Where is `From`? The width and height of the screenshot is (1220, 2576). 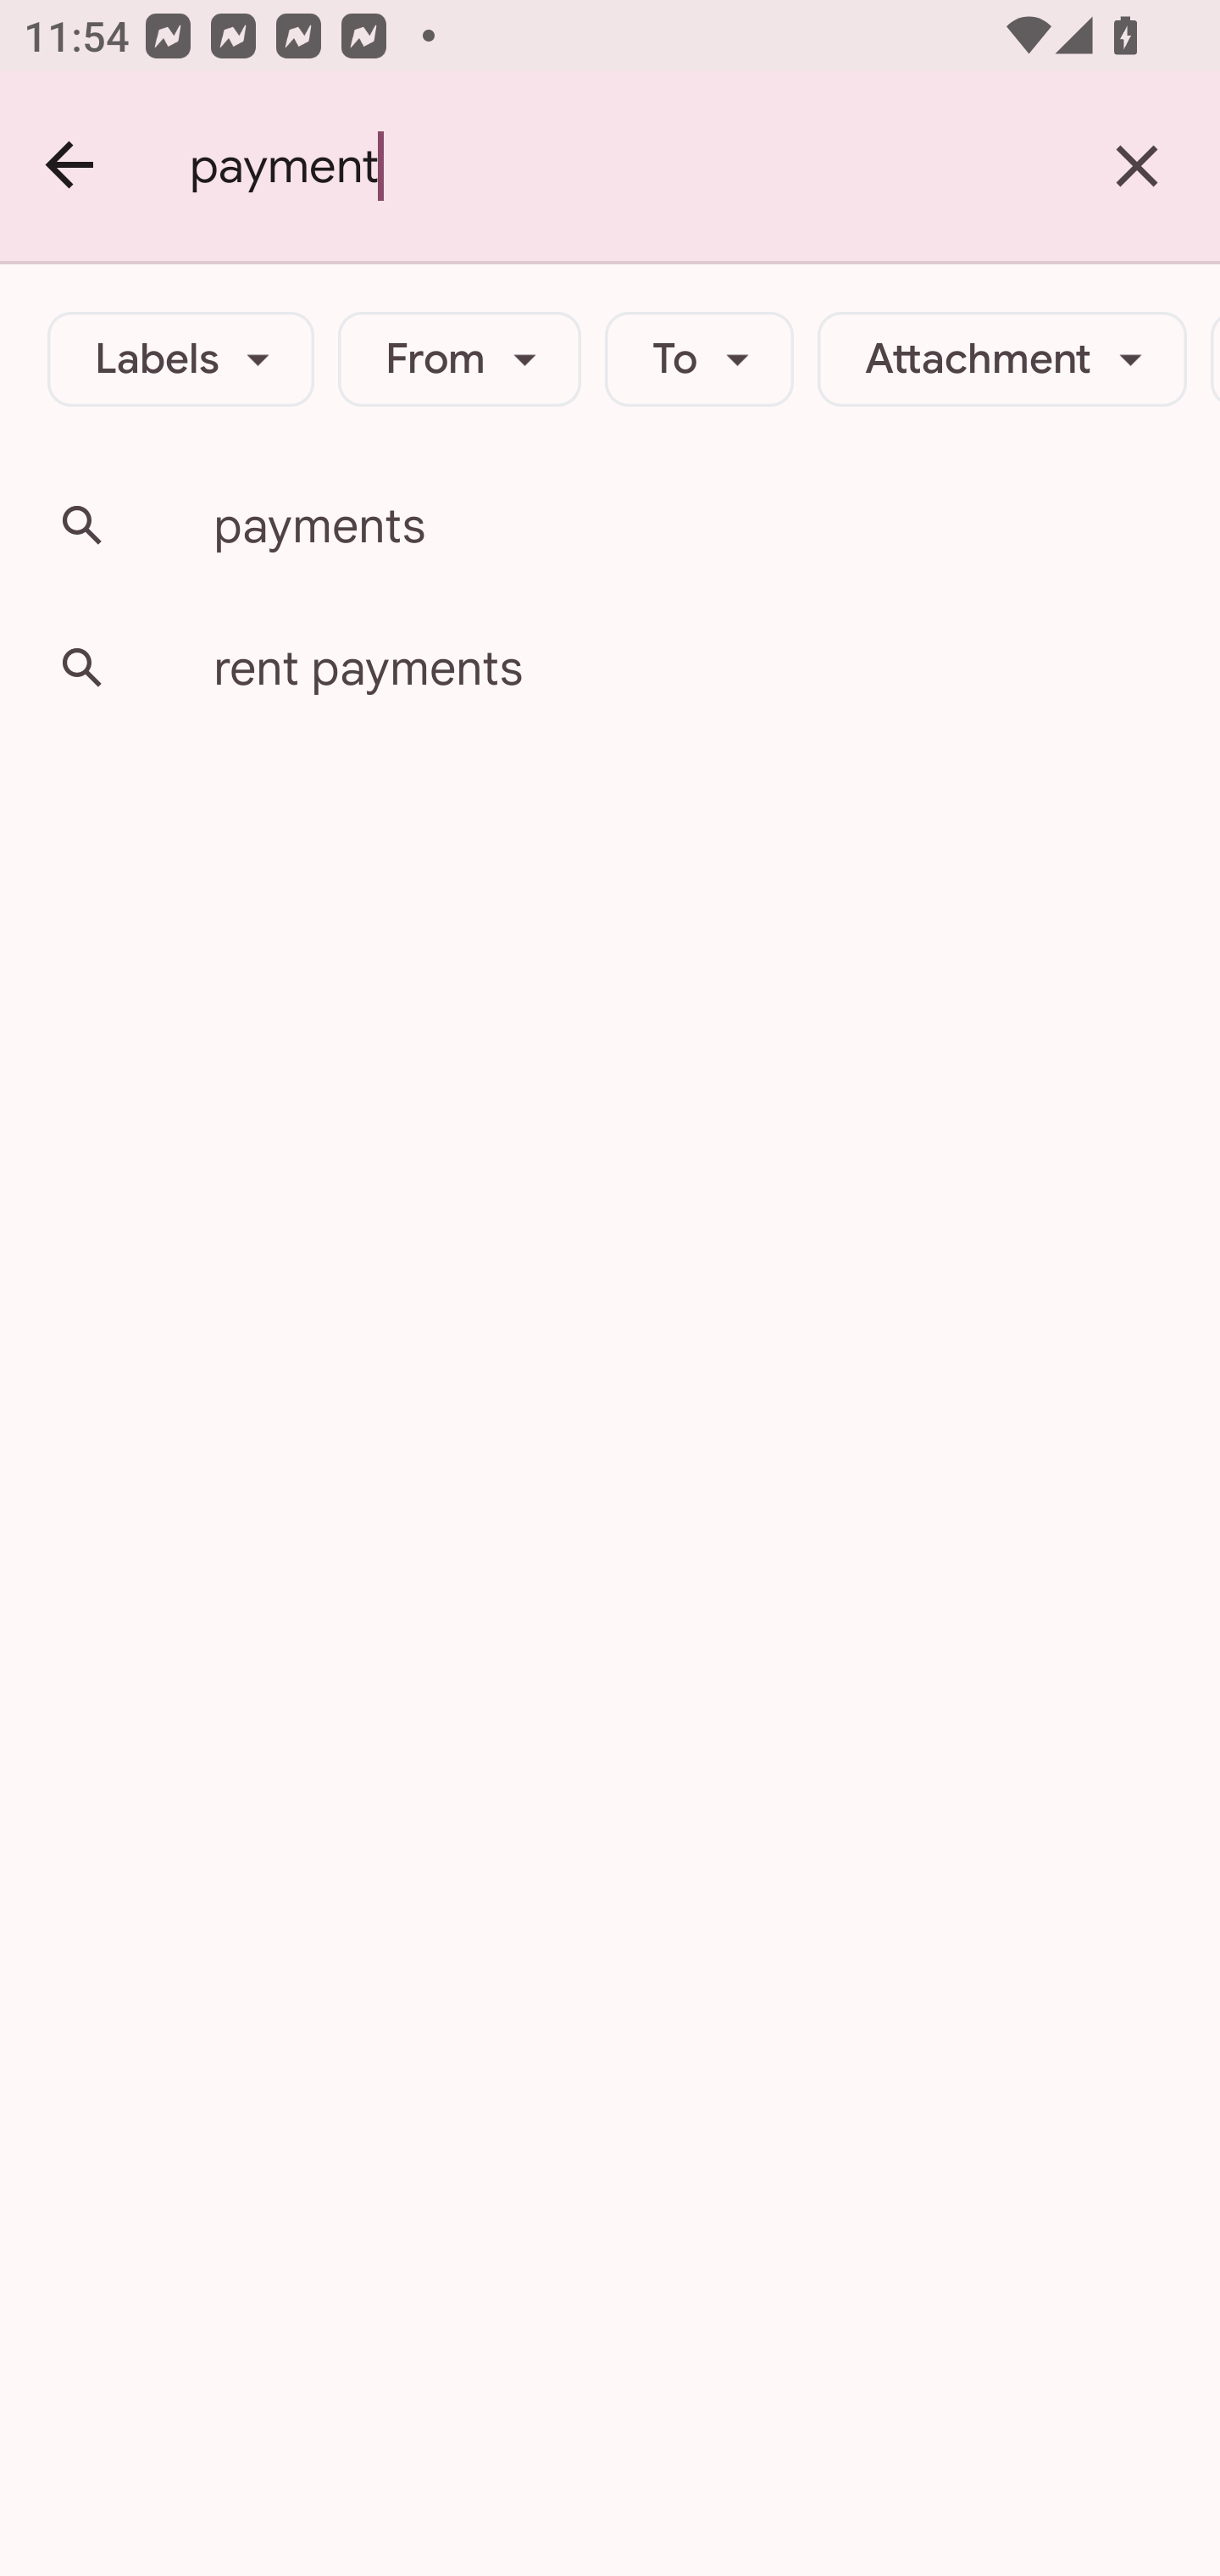
From is located at coordinates (459, 359).